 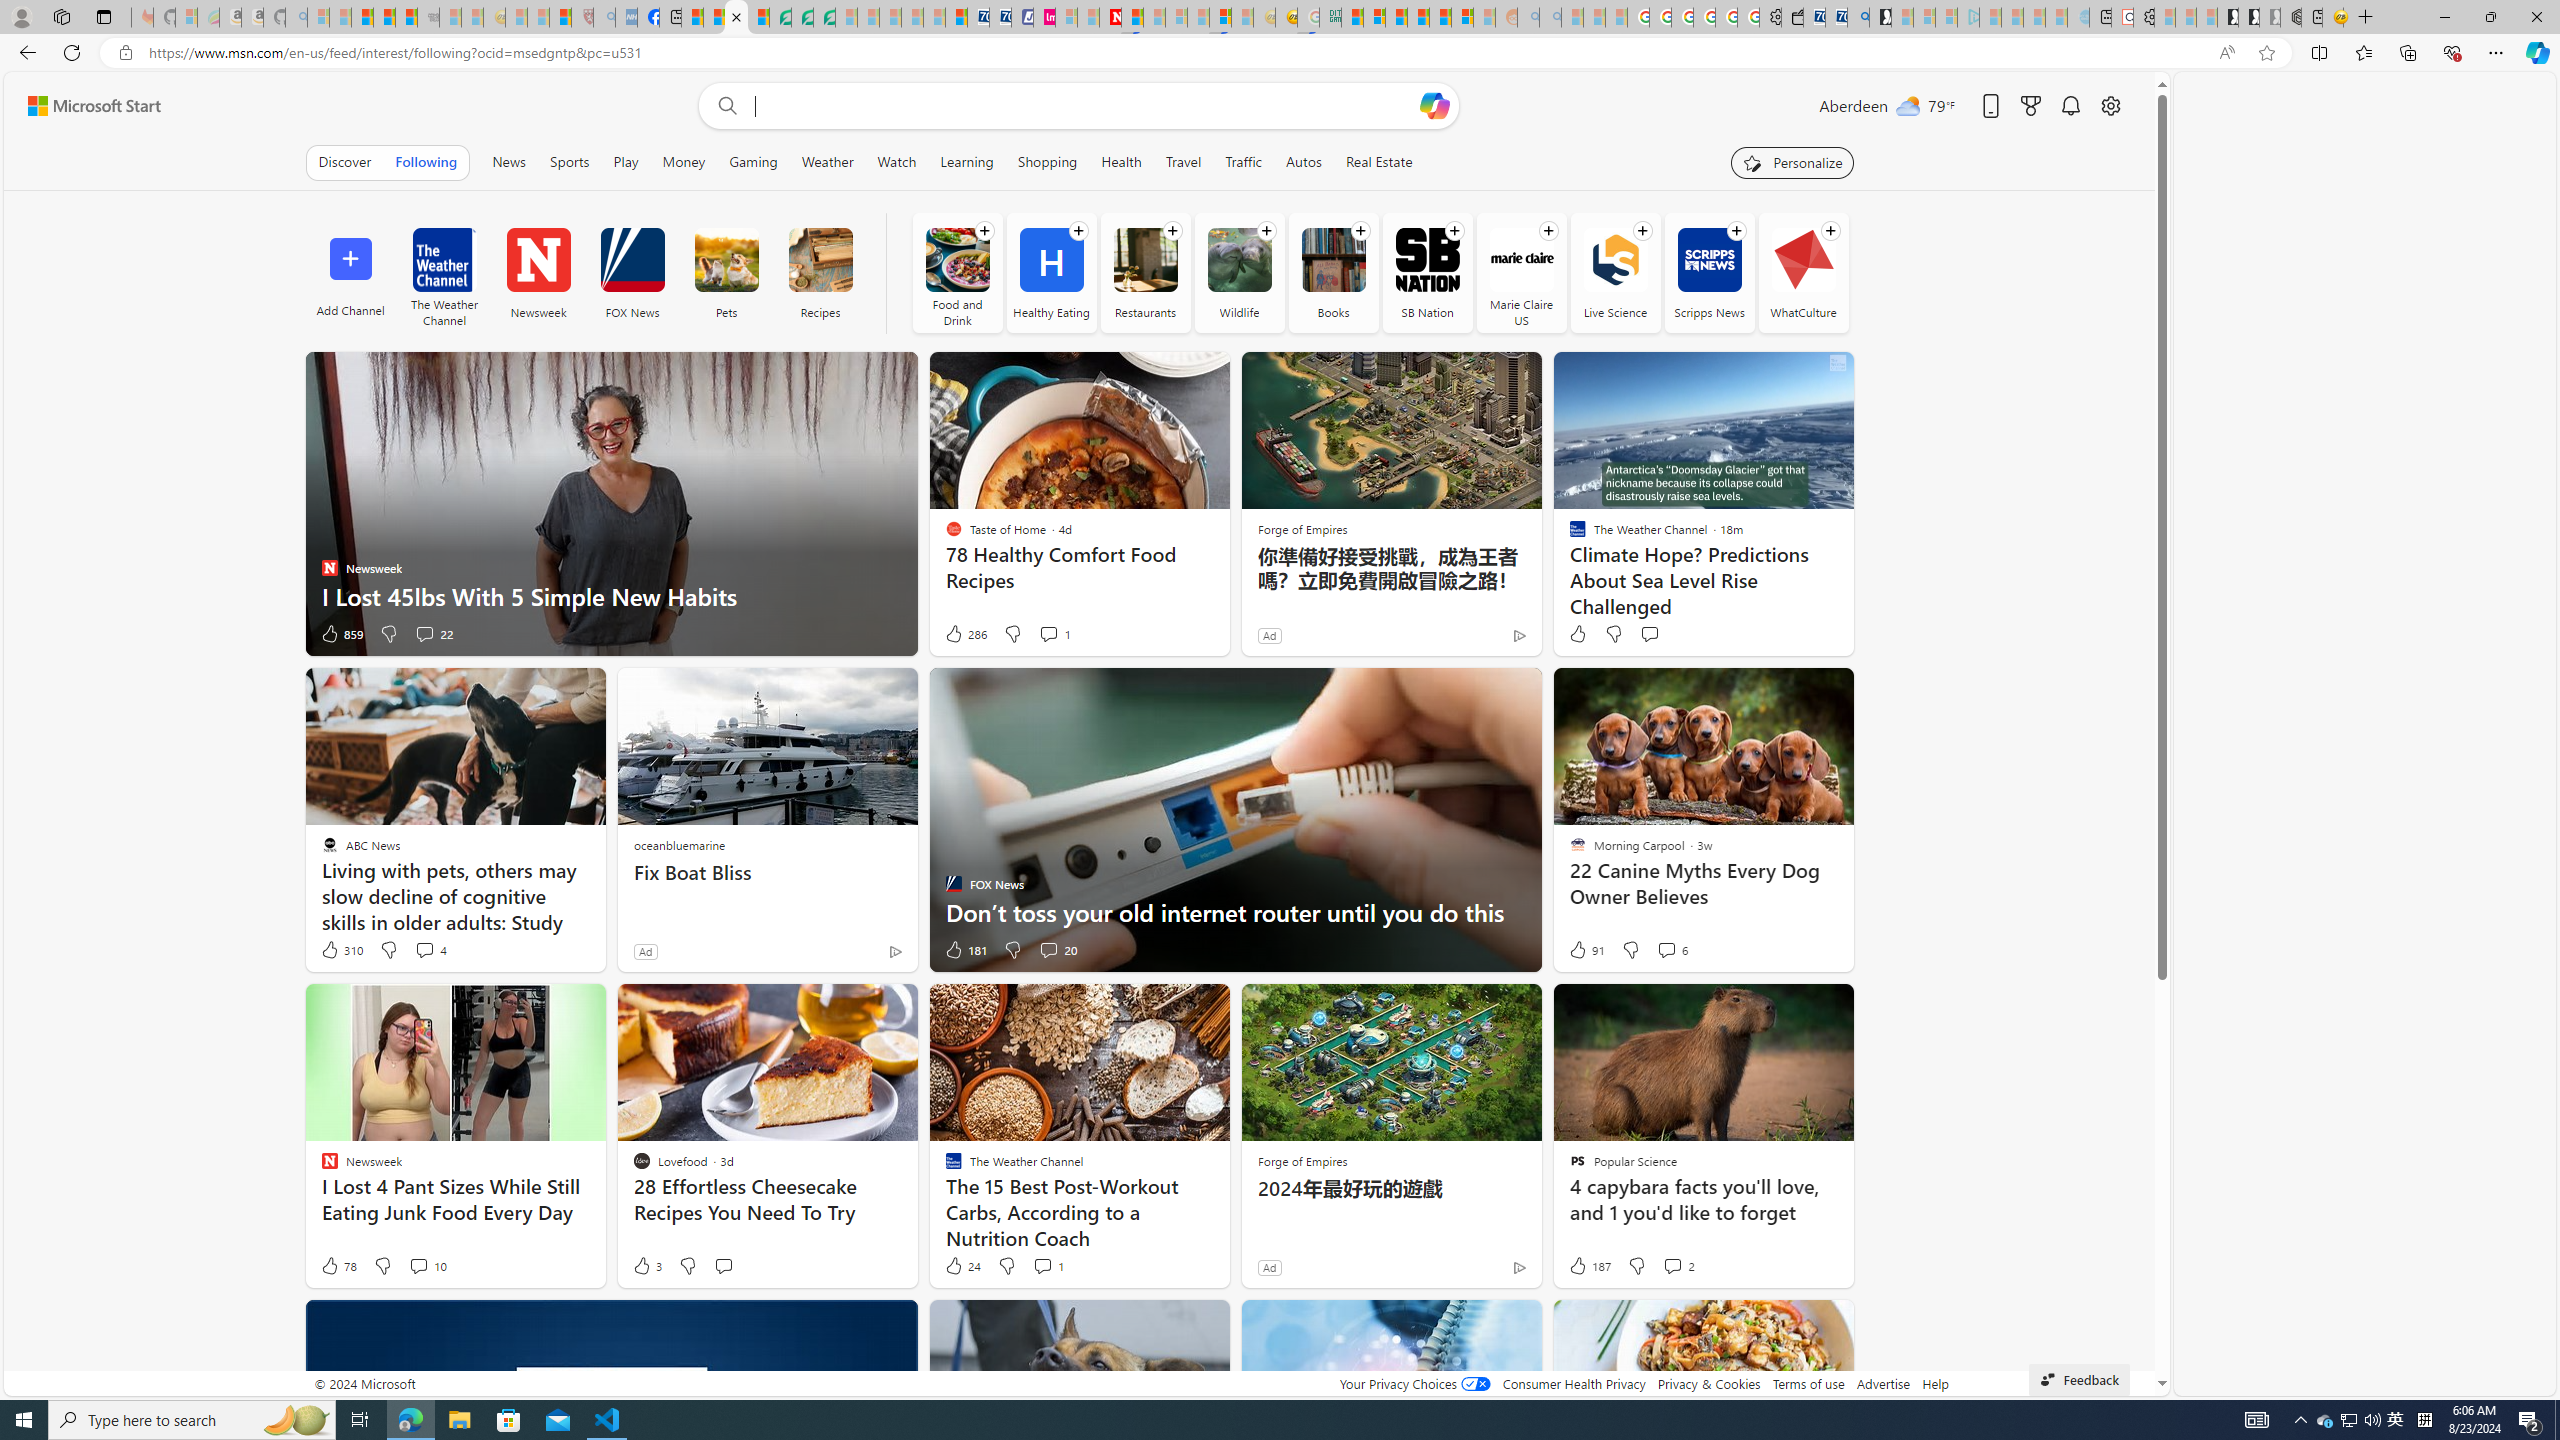 I want to click on View comments 10 Comment, so click(x=418, y=1265).